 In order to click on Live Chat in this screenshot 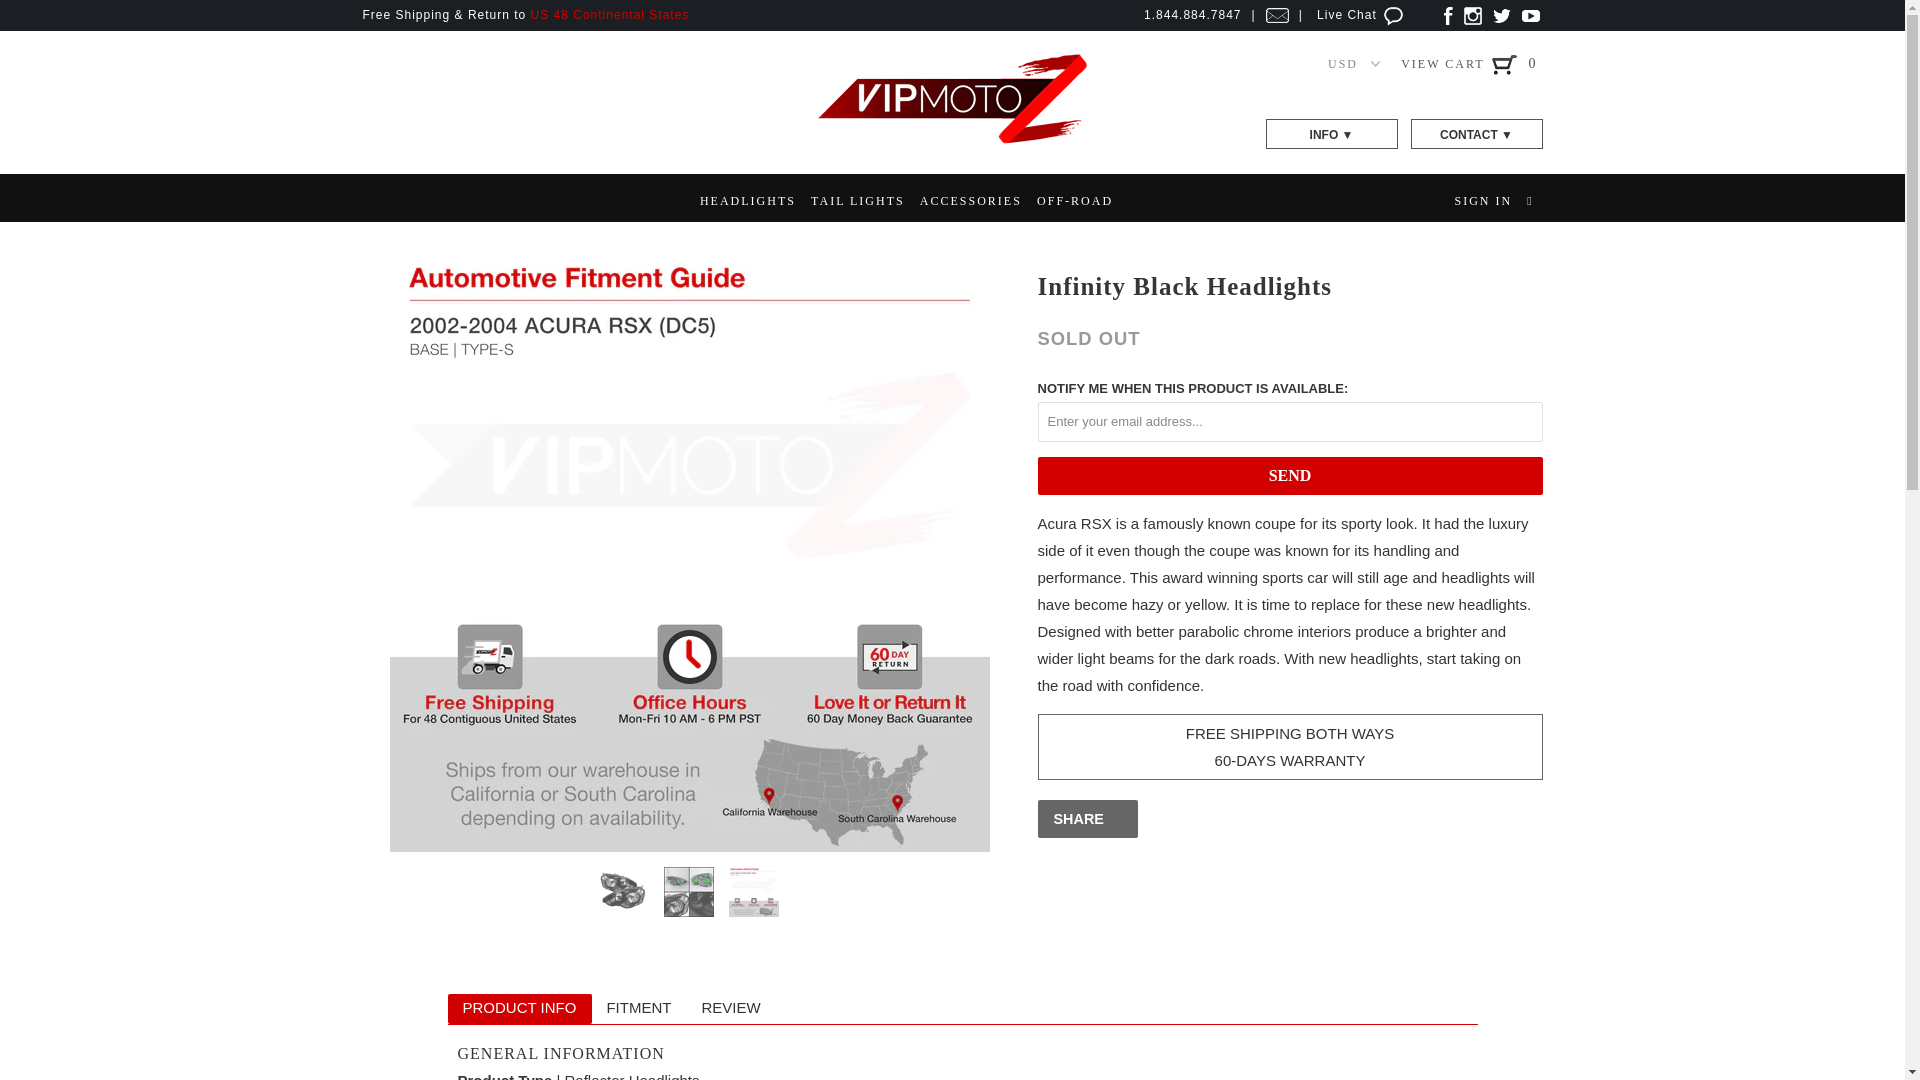, I will do `click(1362, 14)`.